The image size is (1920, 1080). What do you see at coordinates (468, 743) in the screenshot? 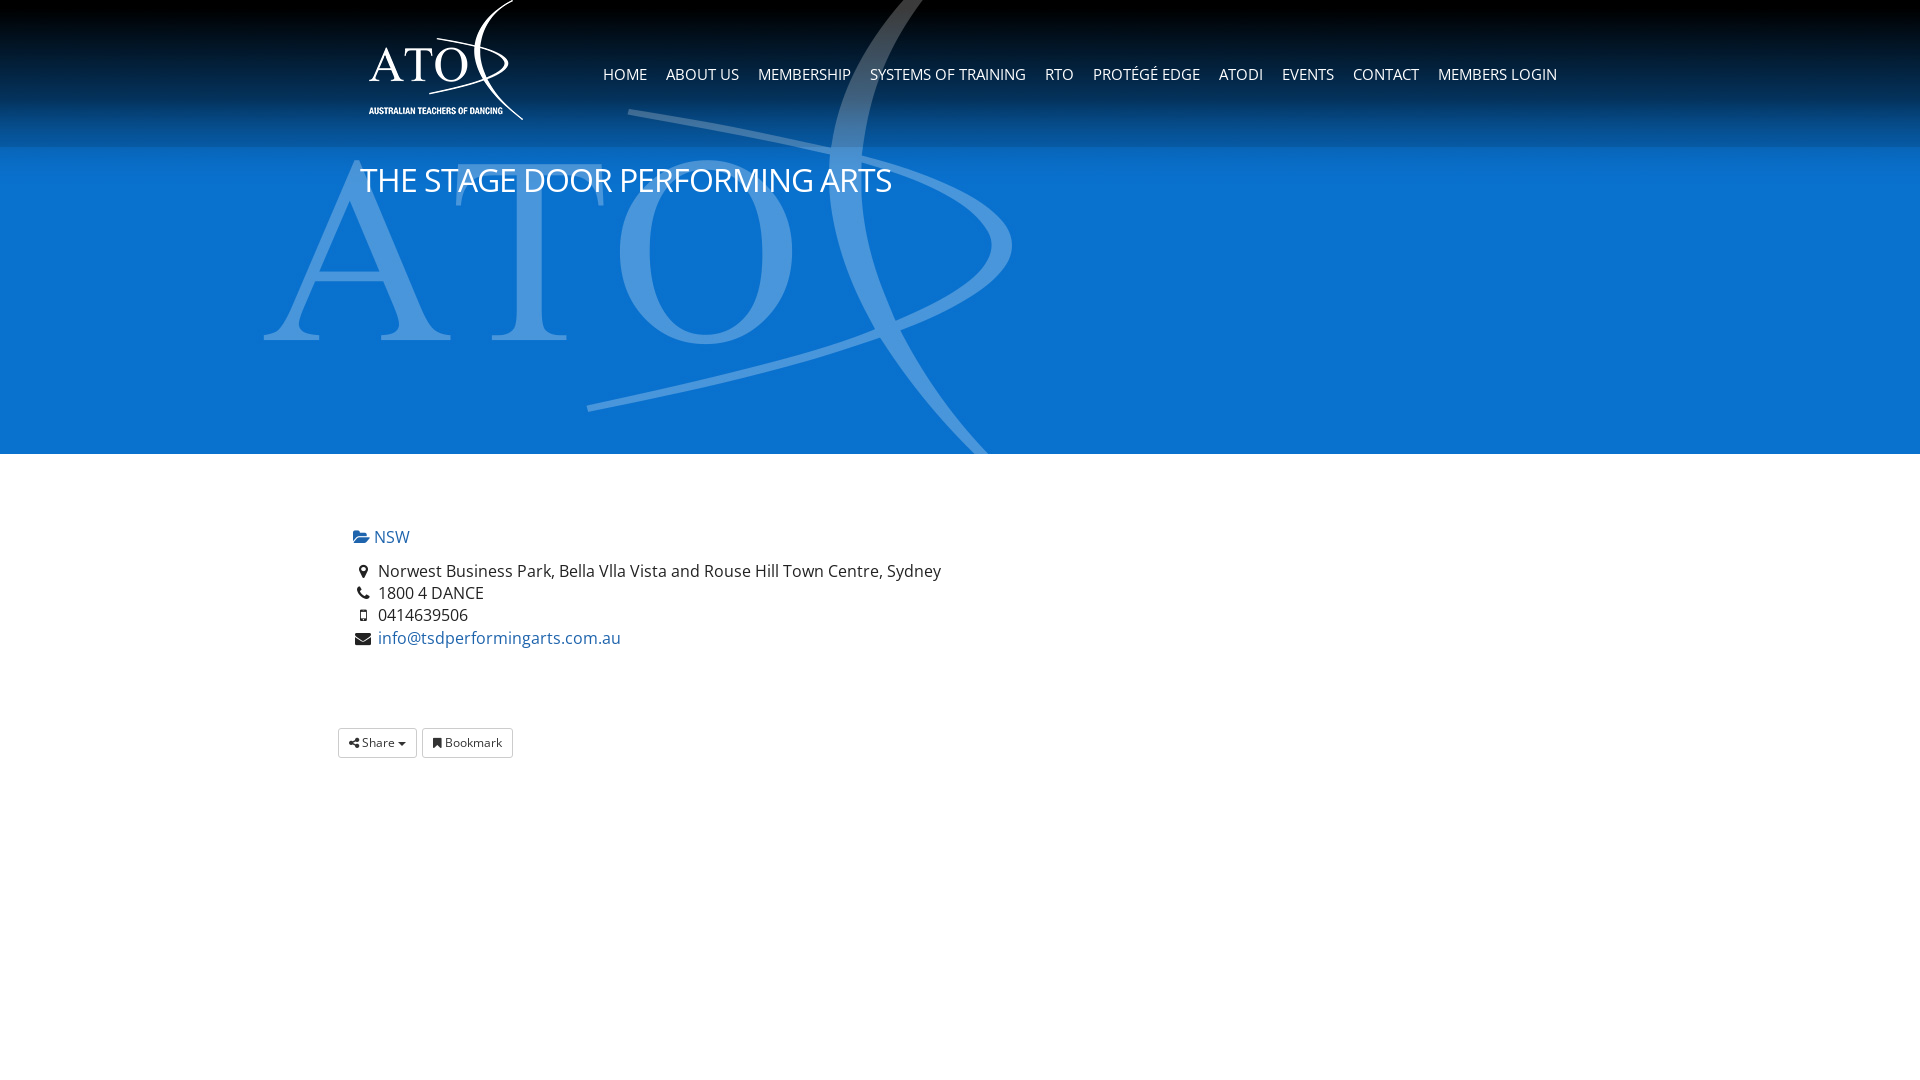
I see `Bookmark` at bounding box center [468, 743].